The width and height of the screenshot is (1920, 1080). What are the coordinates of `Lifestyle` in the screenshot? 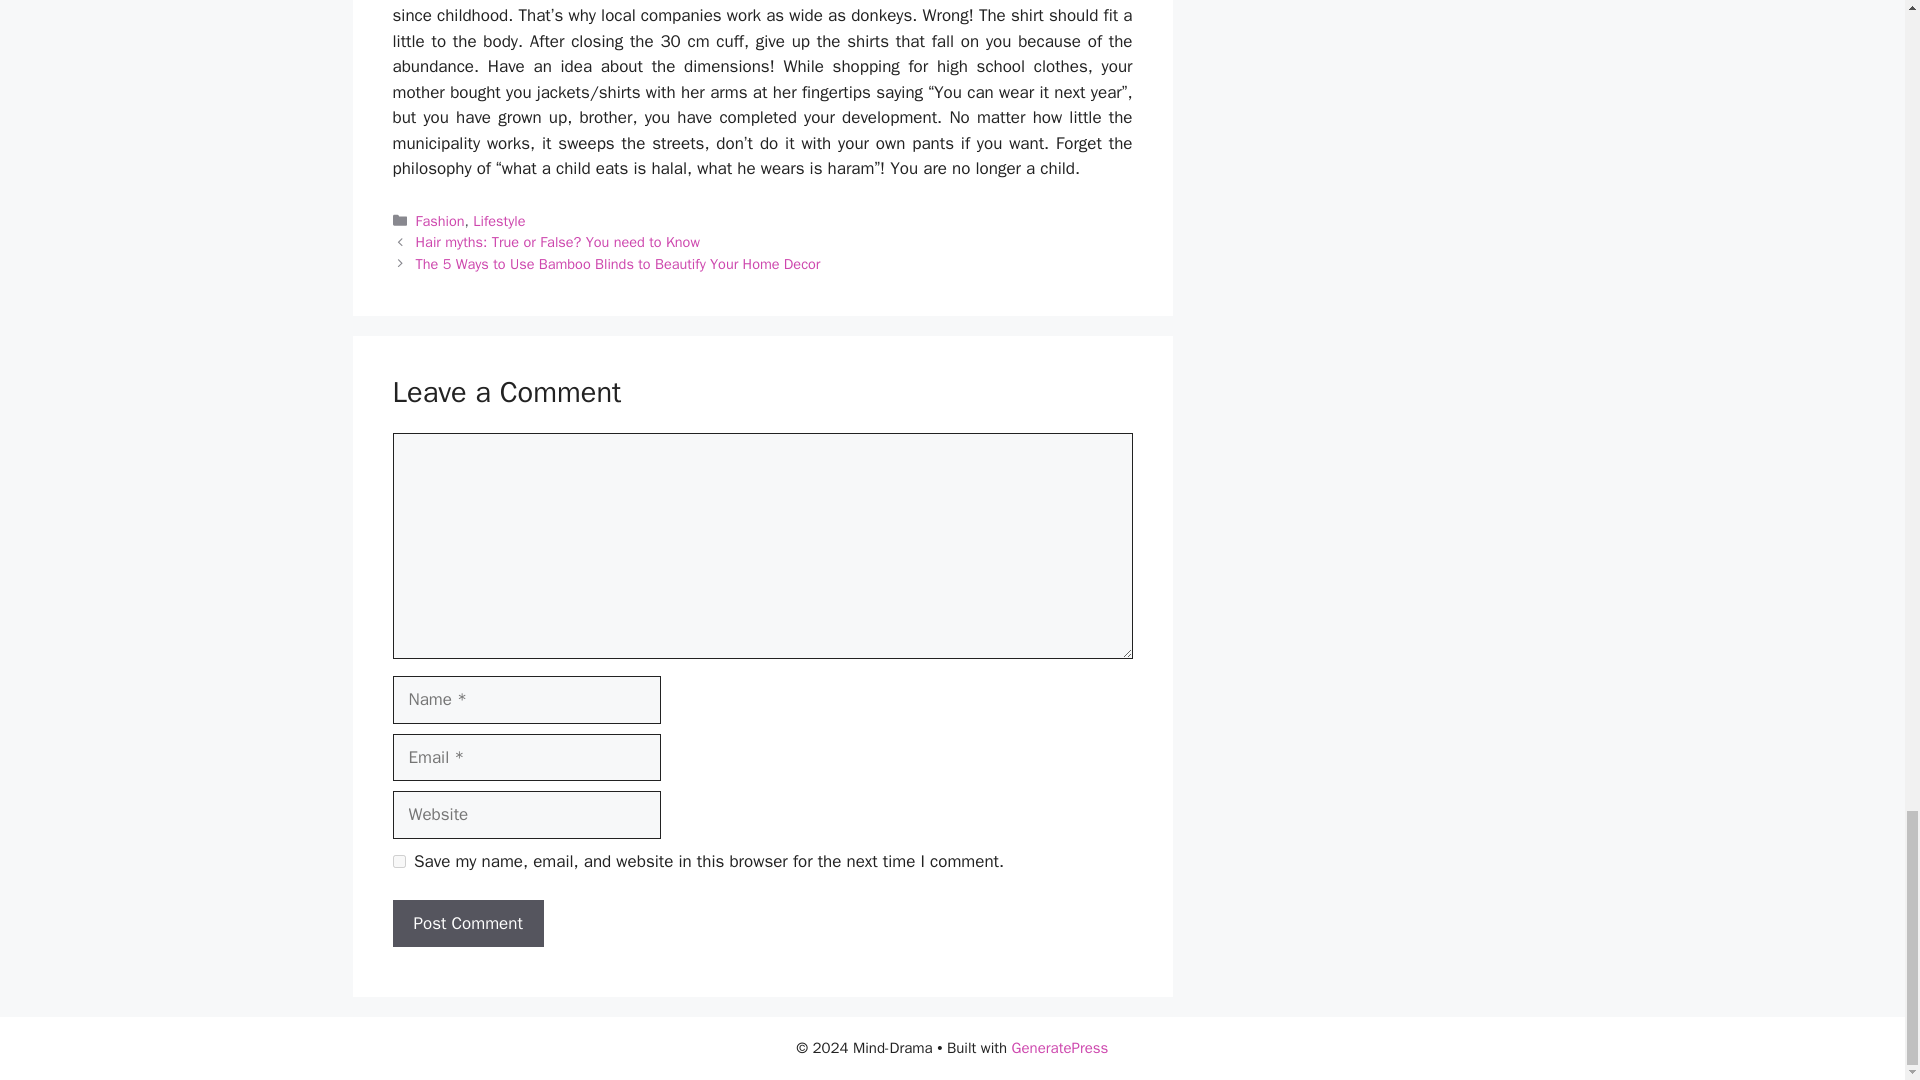 It's located at (498, 220).